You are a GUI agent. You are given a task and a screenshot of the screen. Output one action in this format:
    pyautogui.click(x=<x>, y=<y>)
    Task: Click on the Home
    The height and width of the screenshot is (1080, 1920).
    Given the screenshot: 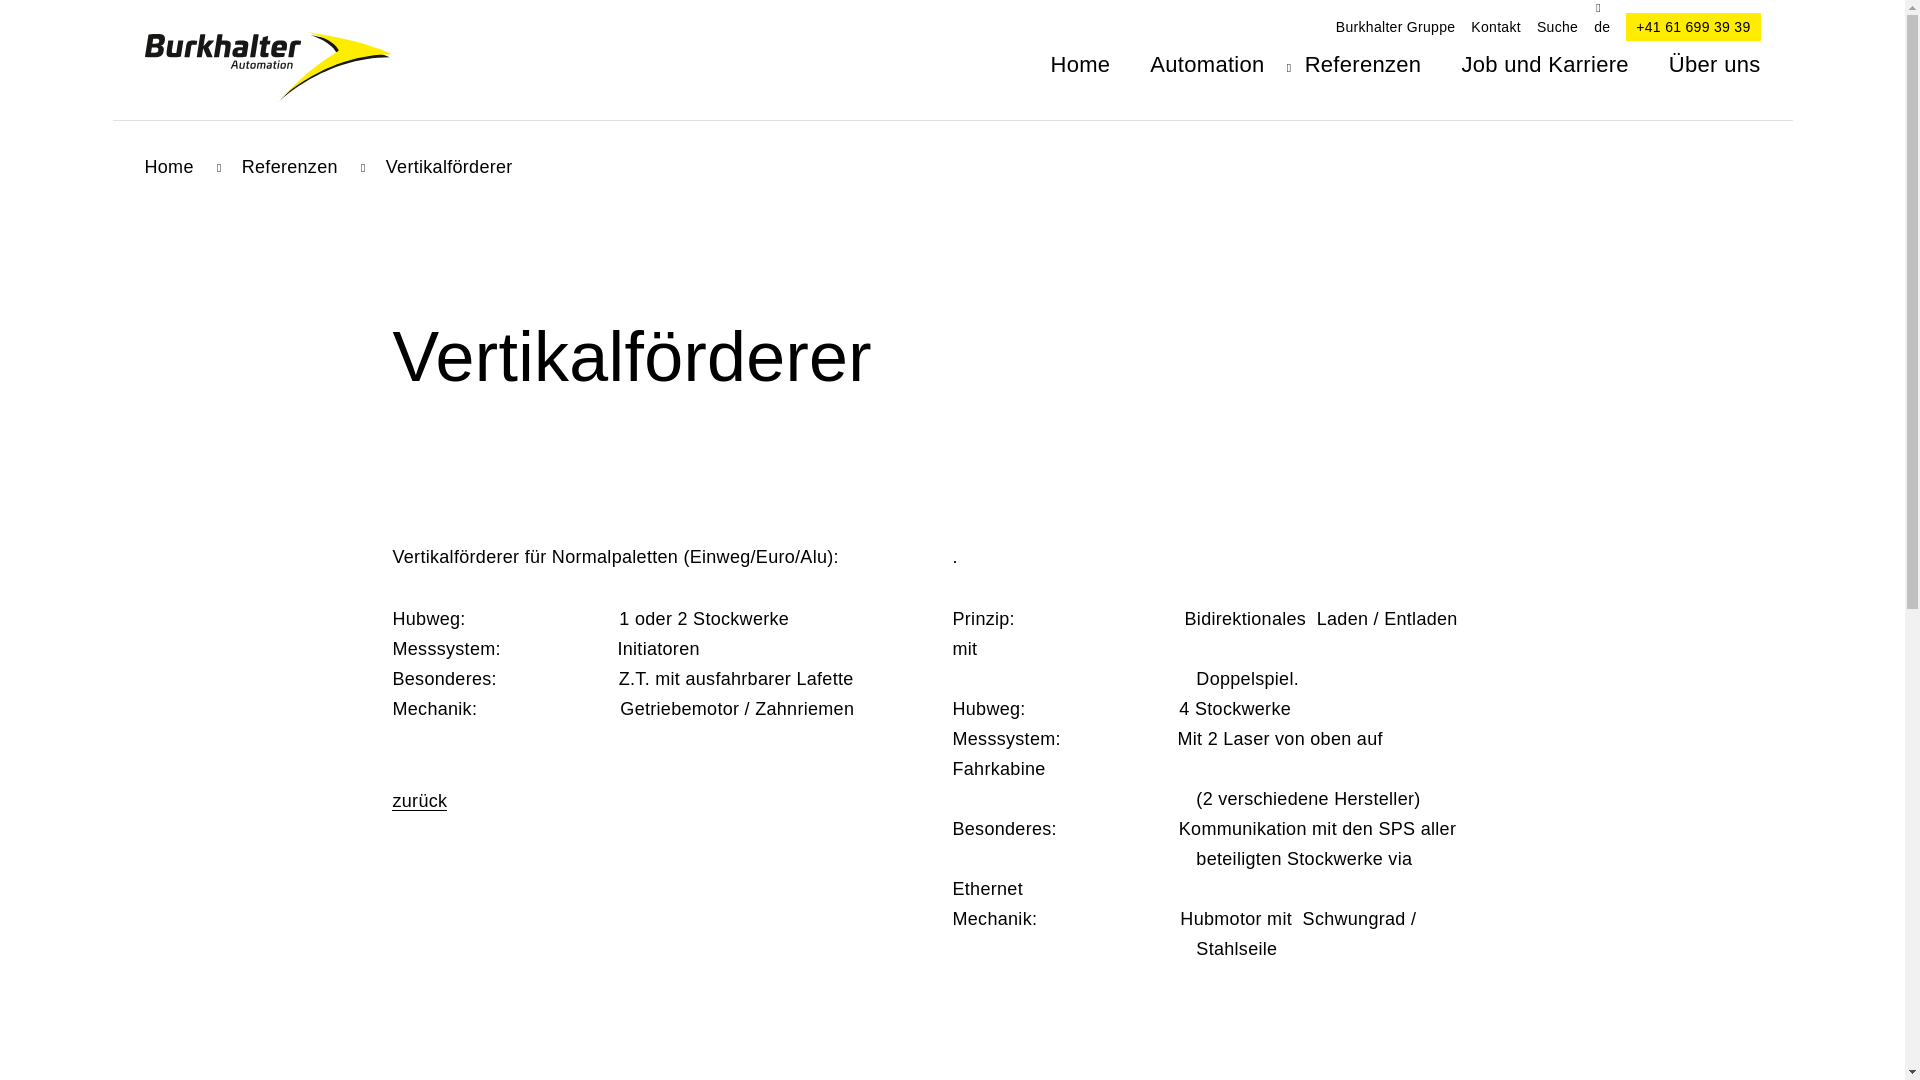 What is the action you would take?
    pyautogui.click(x=168, y=168)
    